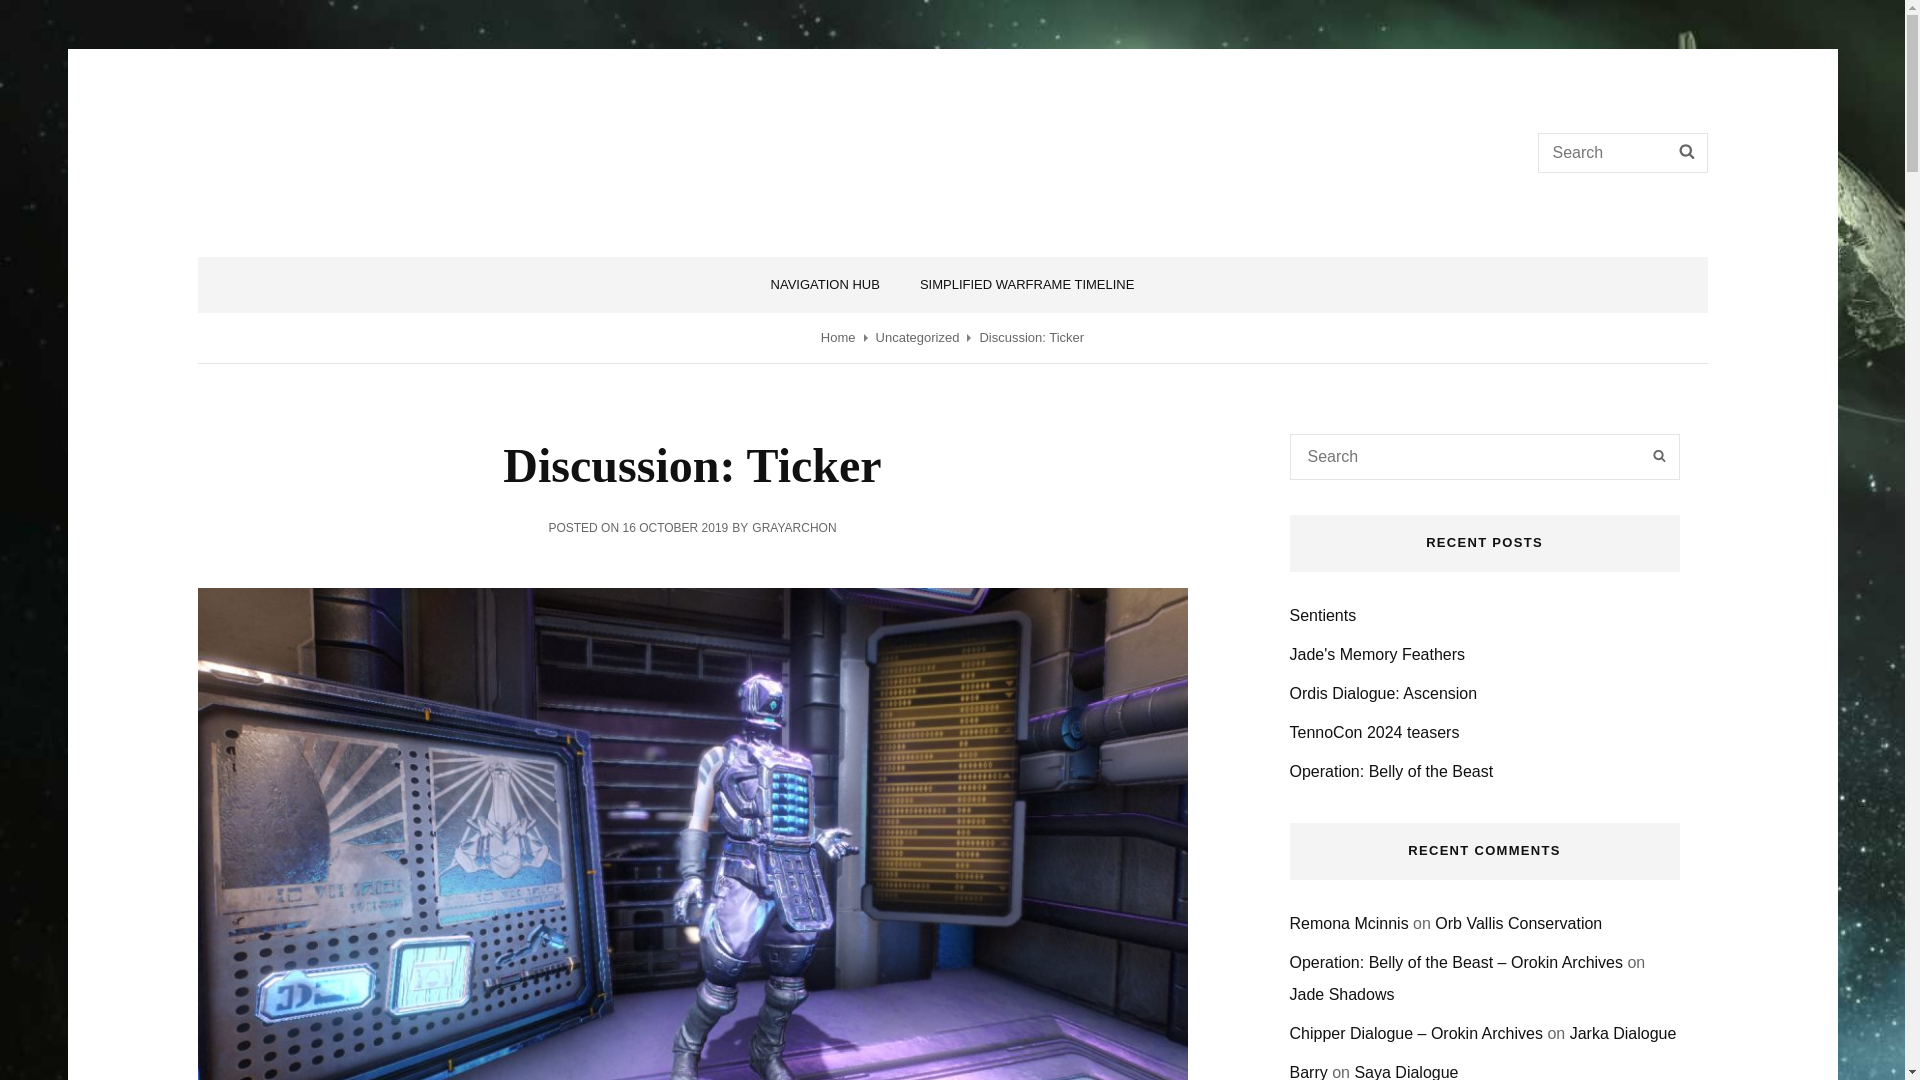  I want to click on SIMPLIFIED WARFRAME TIMELINE, so click(1028, 285).